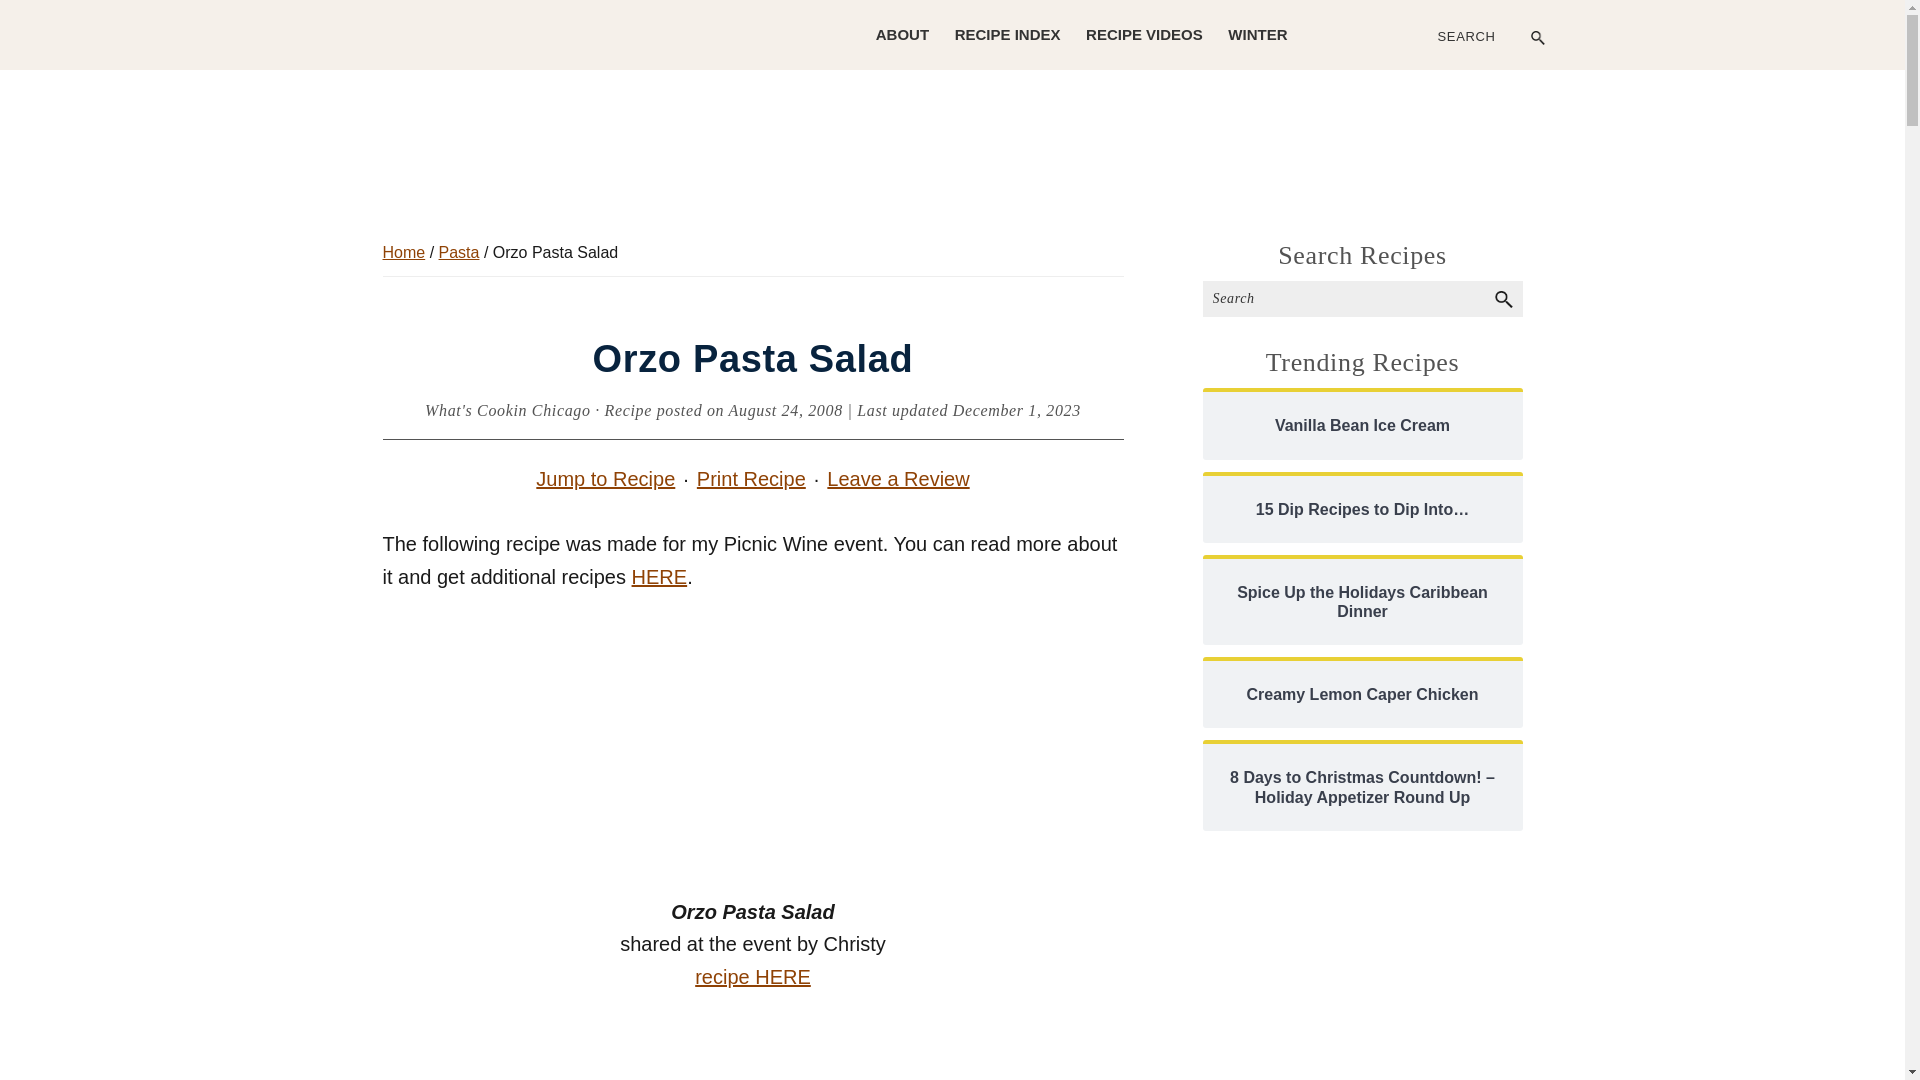  Describe the element at coordinates (902, 34) in the screenshot. I see `ABOUT` at that location.